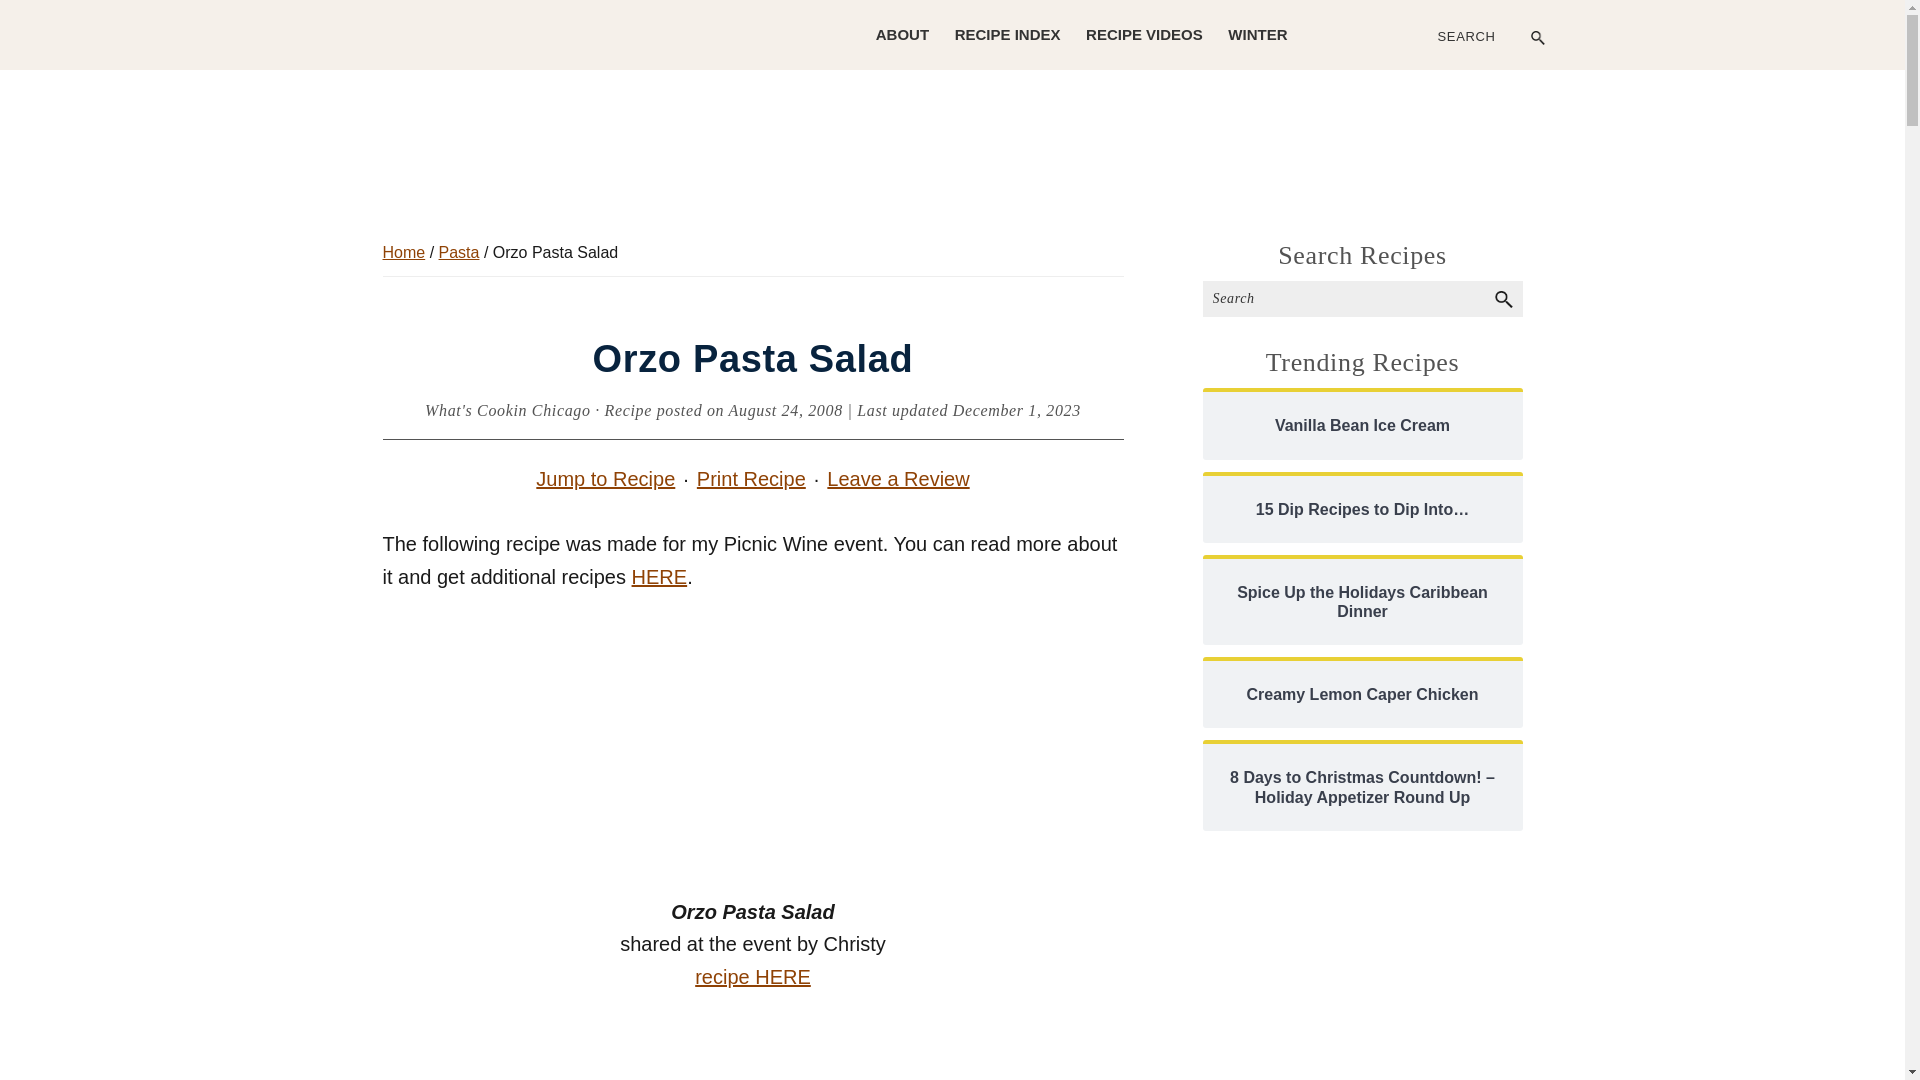  Describe the element at coordinates (902, 34) in the screenshot. I see `ABOUT` at that location.